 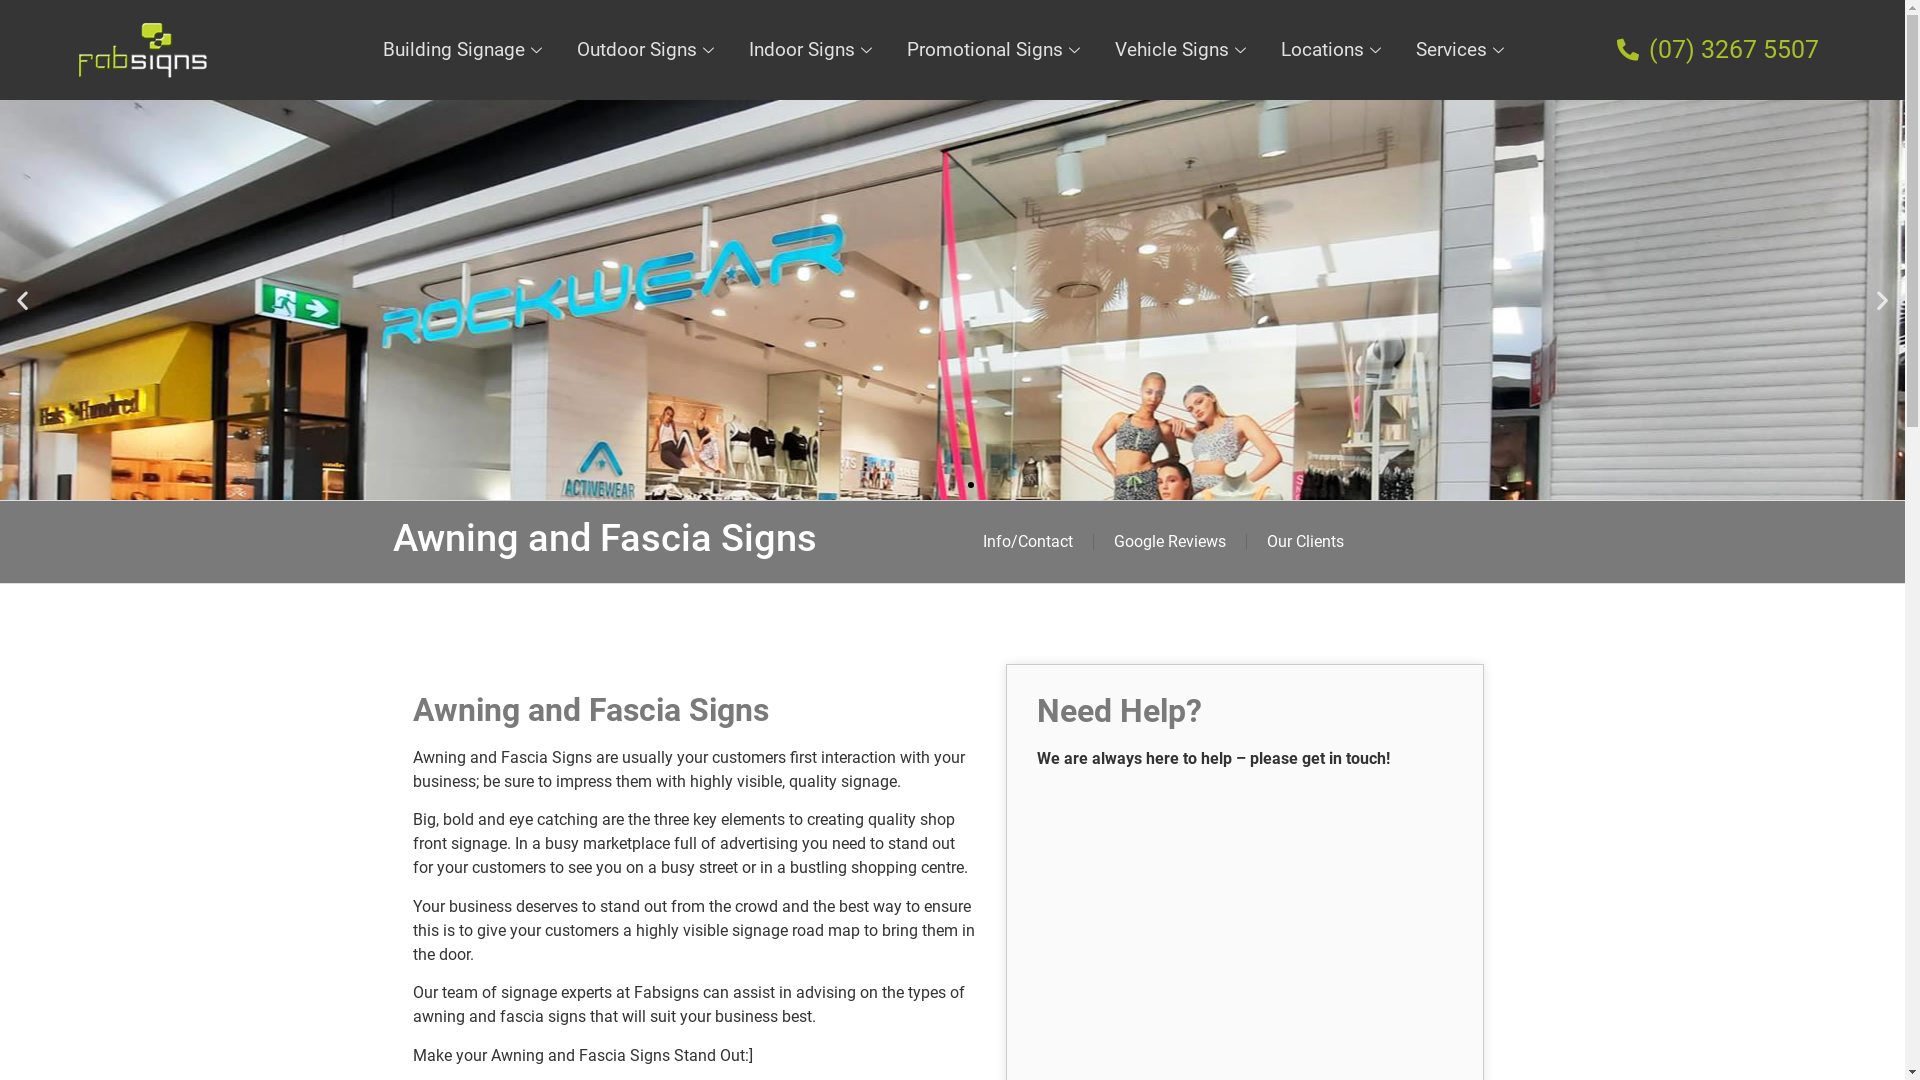 I want to click on Google Reviews, so click(x=1170, y=542).